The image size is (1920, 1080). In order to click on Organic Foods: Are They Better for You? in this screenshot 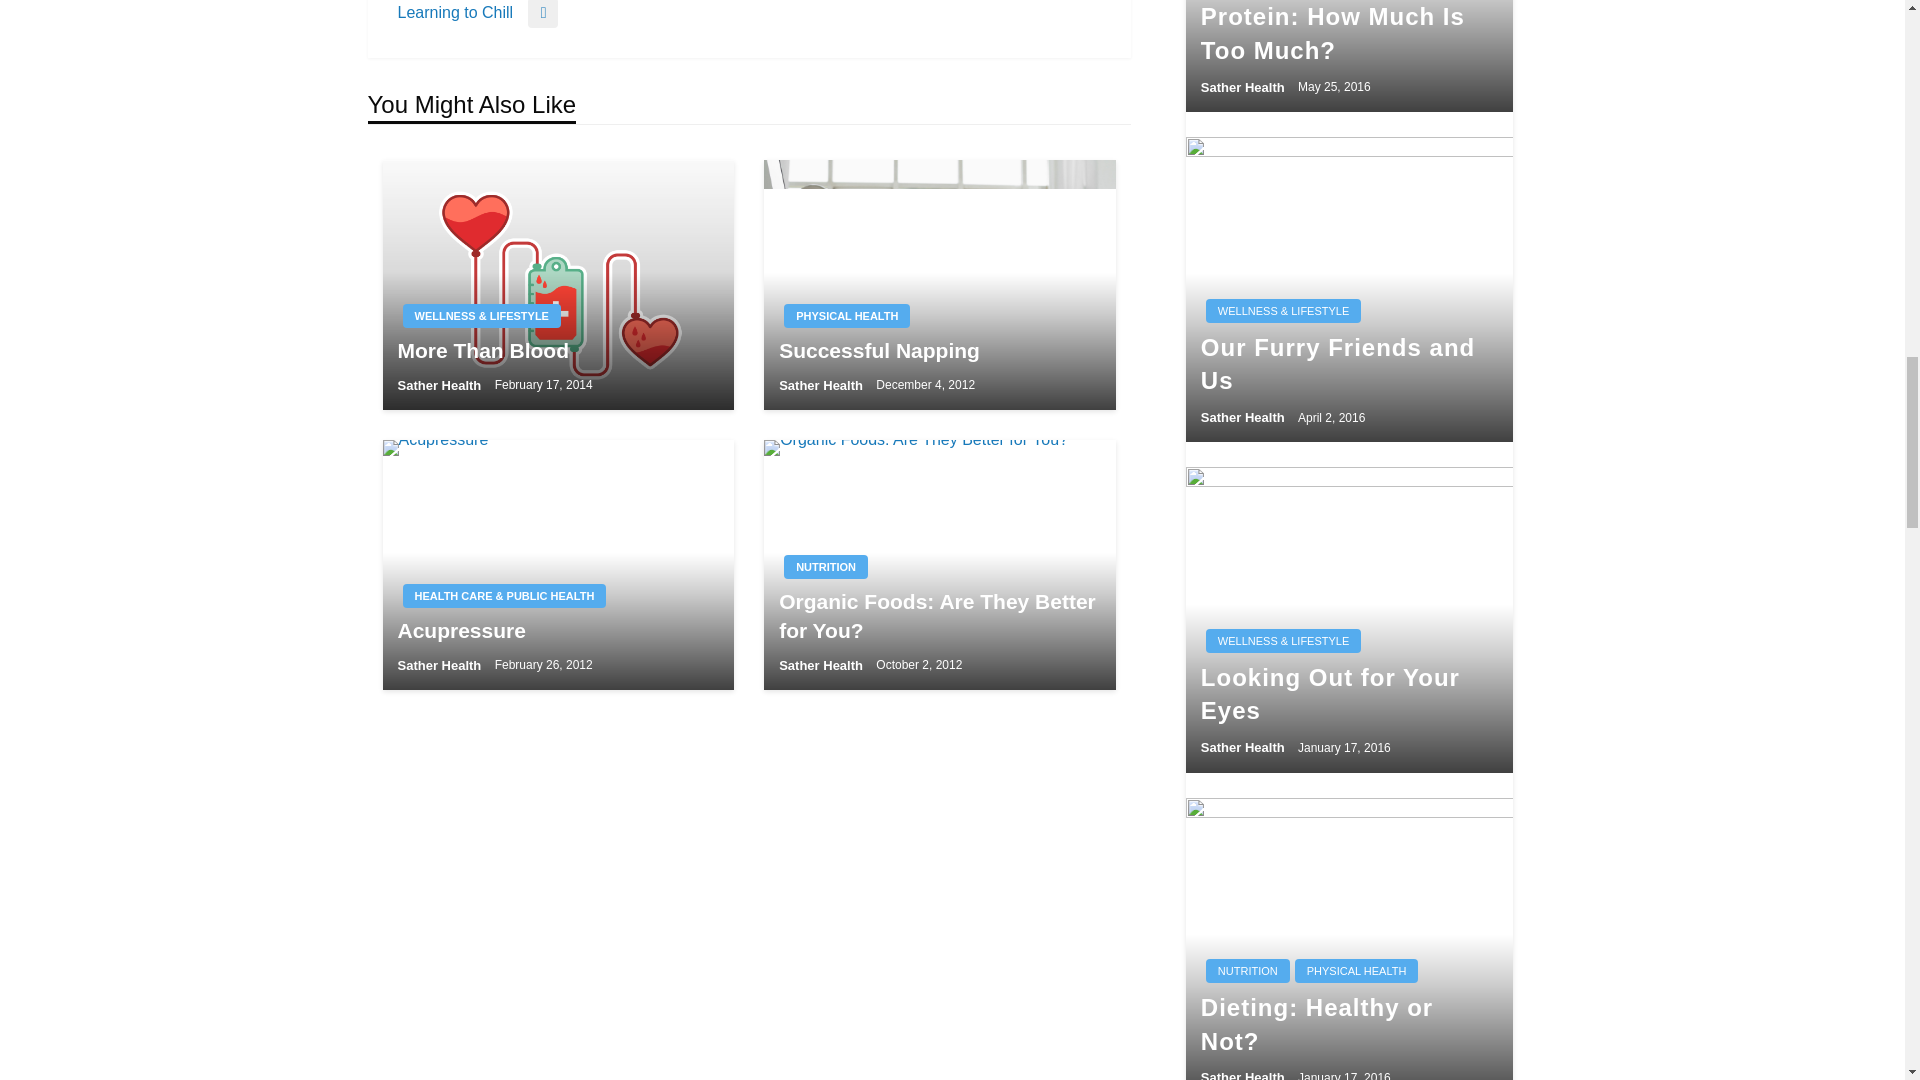, I will do `click(940, 564)`.